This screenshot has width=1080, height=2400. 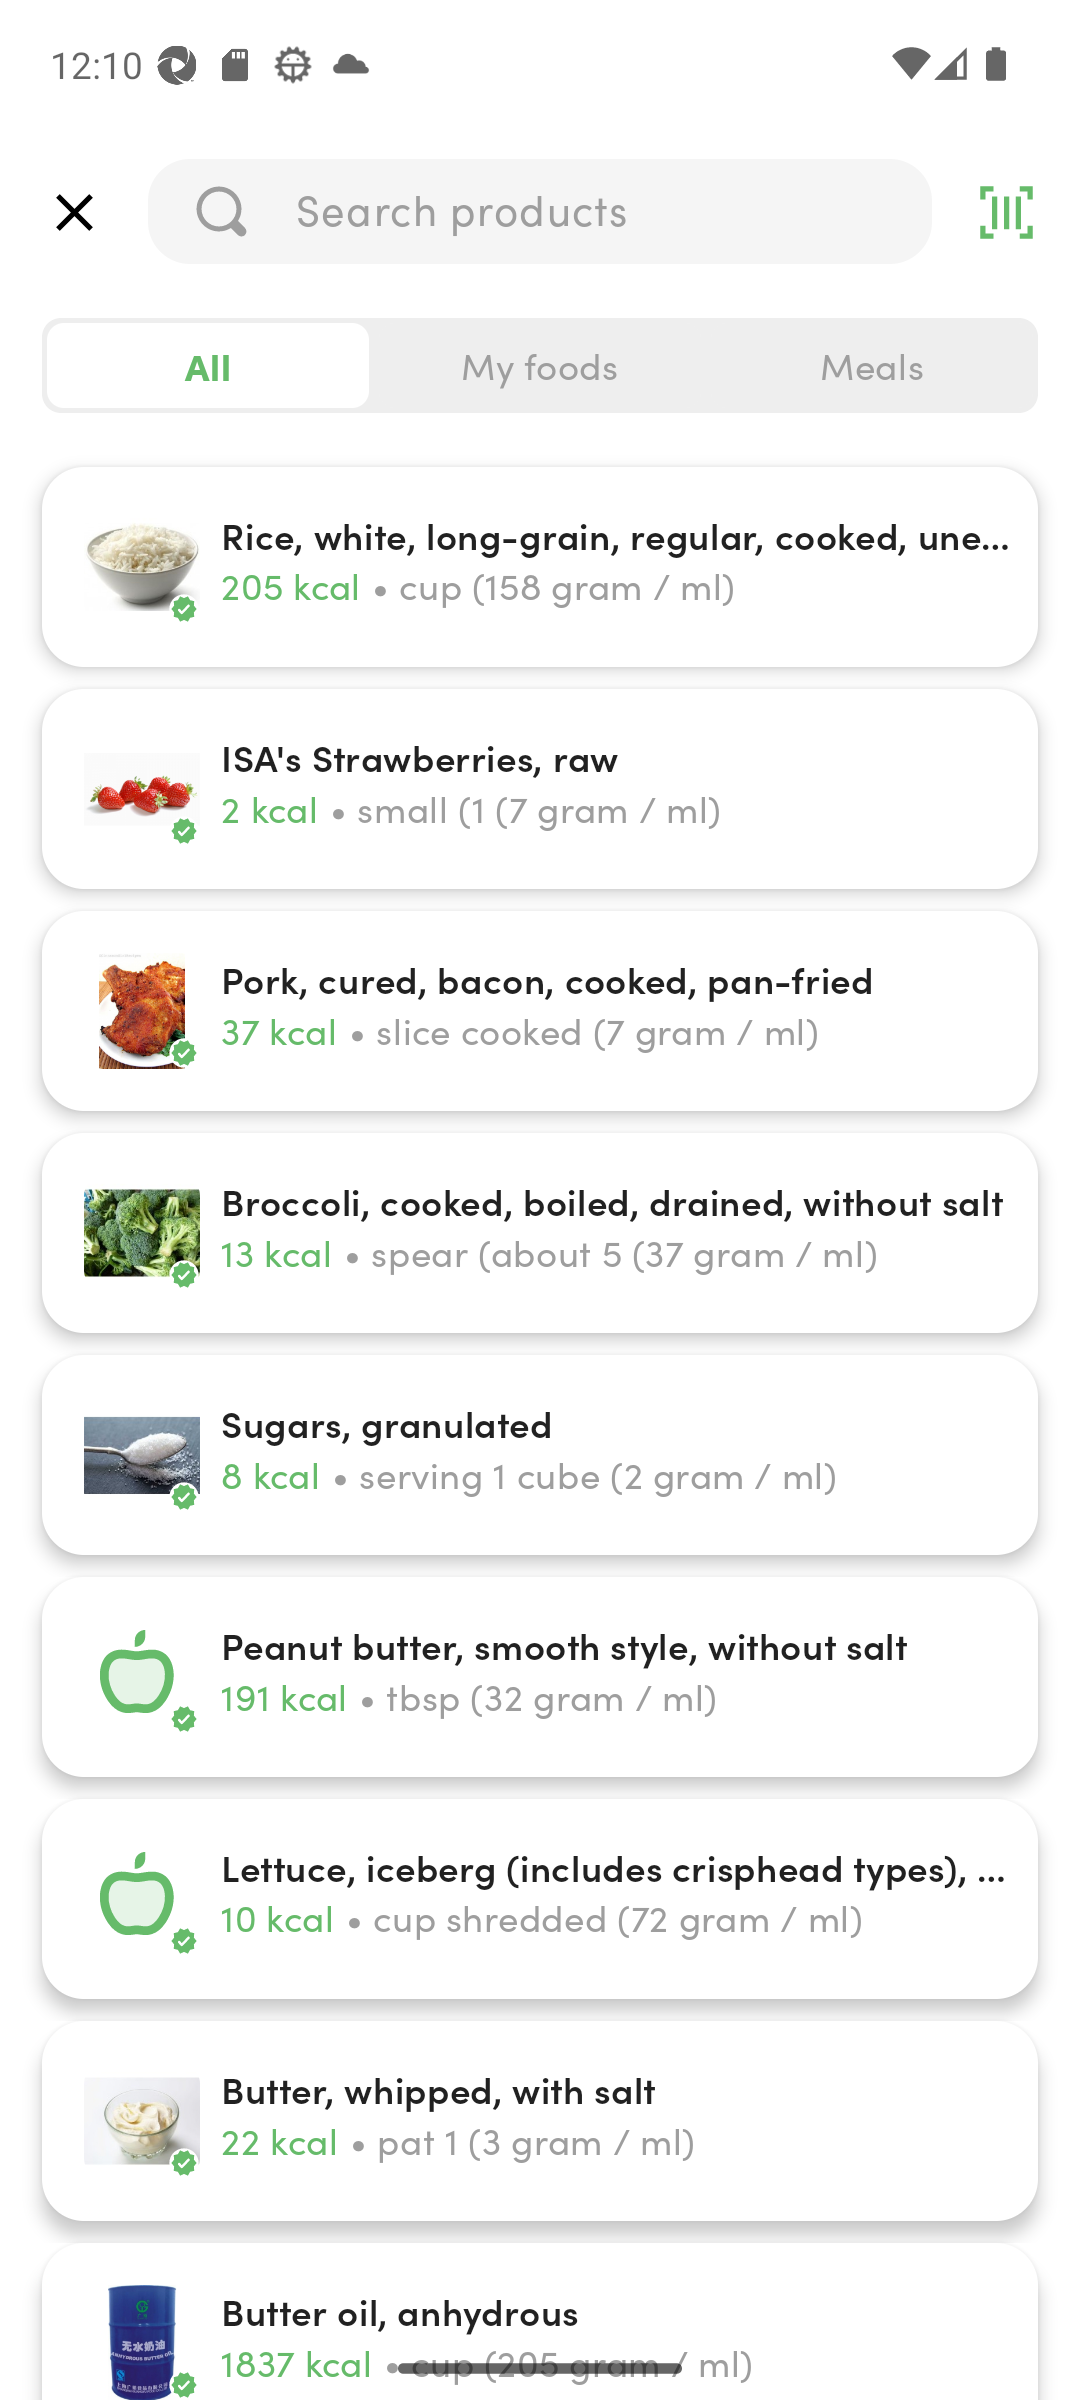 I want to click on top_right_action, so click(x=1006, y=212).